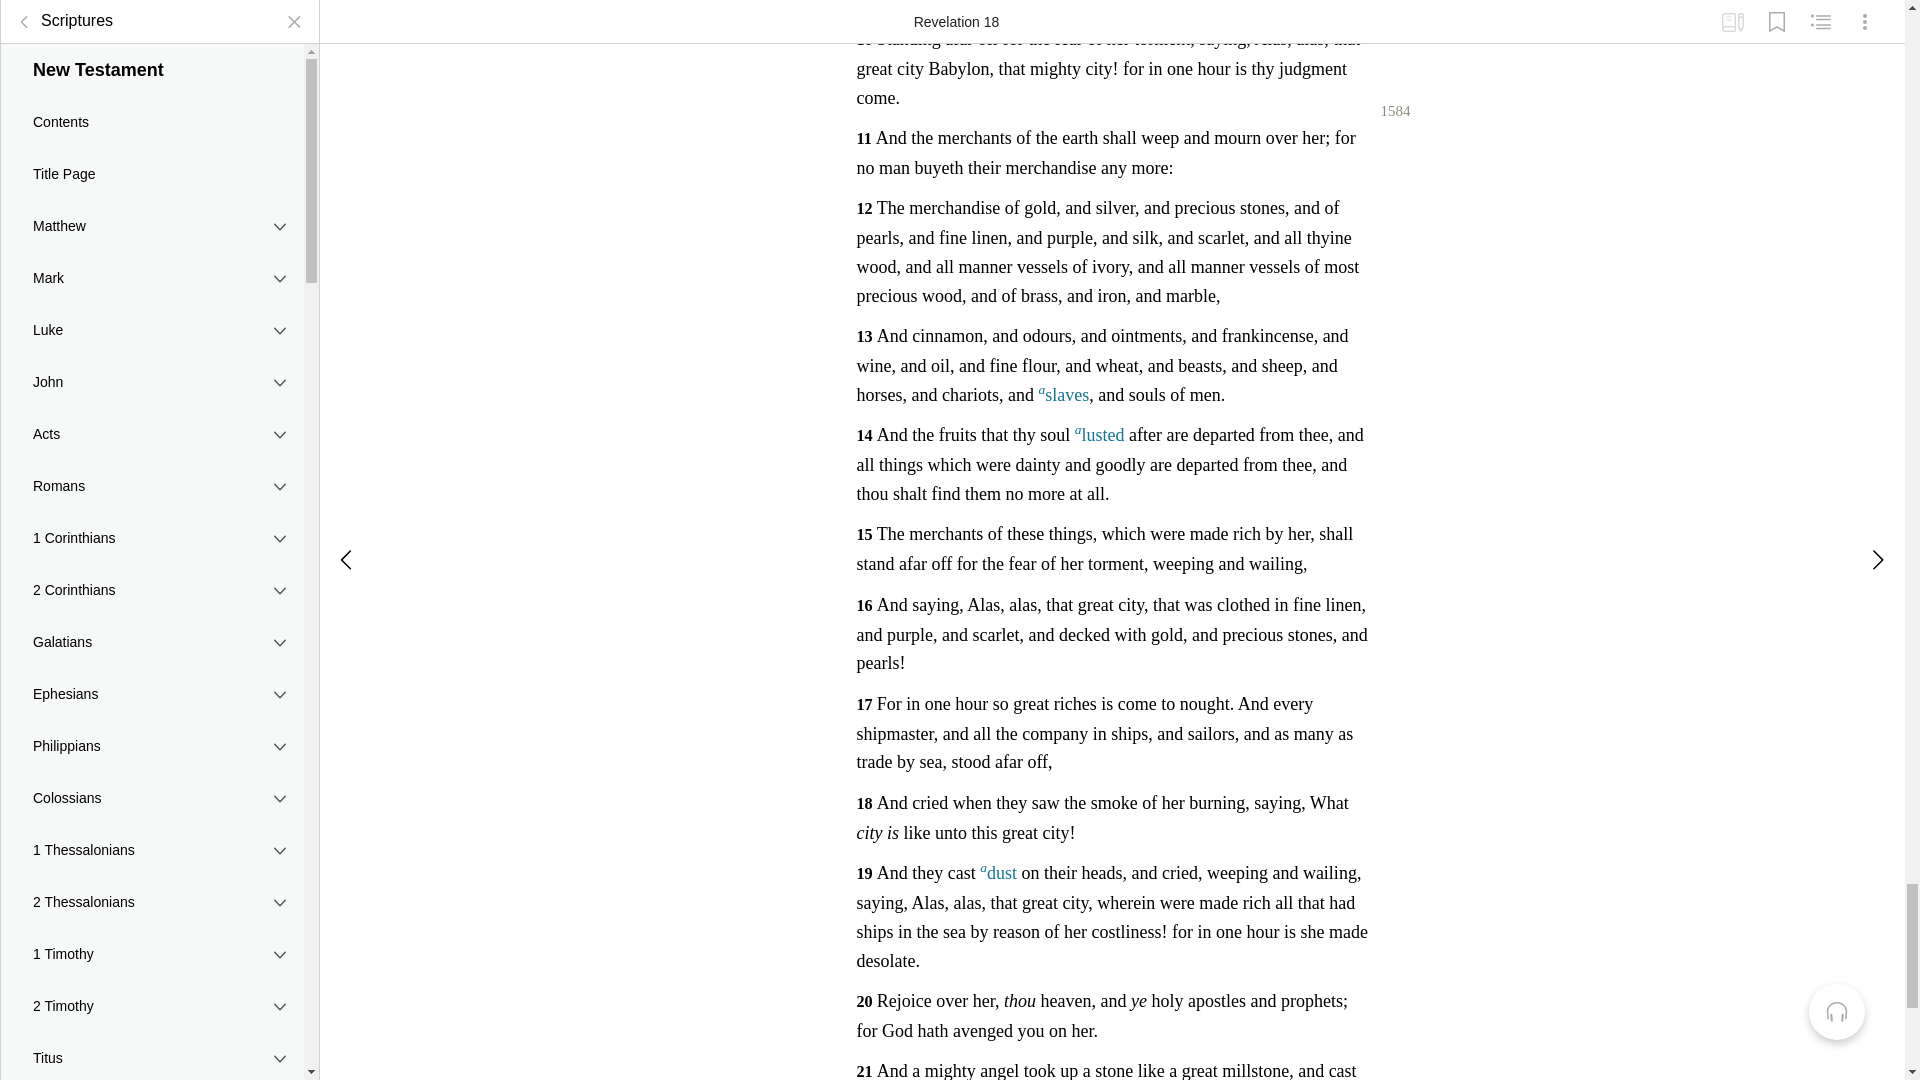  What do you see at coordinates (152, 222) in the screenshot?
I see `2 Peter` at bounding box center [152, 222].